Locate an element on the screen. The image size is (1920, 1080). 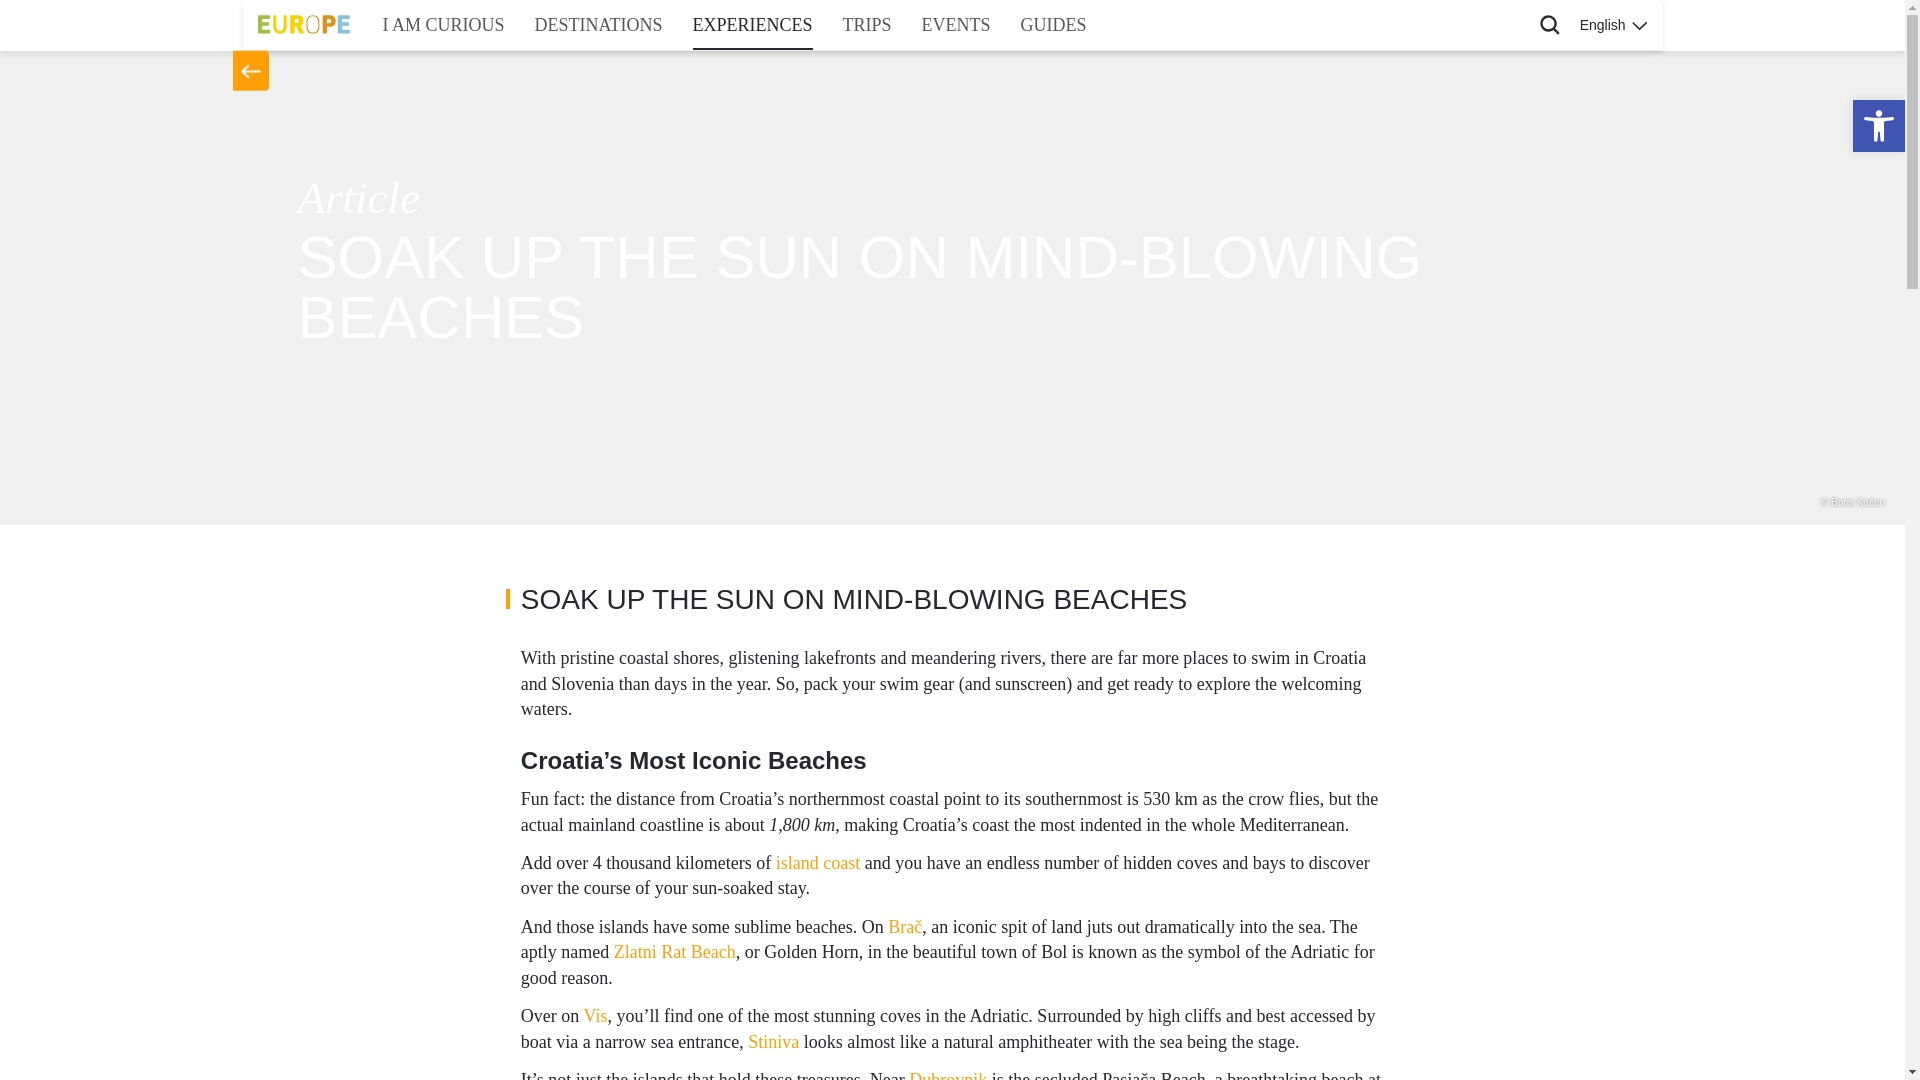
Experiences is located at coordinates (752, 24).